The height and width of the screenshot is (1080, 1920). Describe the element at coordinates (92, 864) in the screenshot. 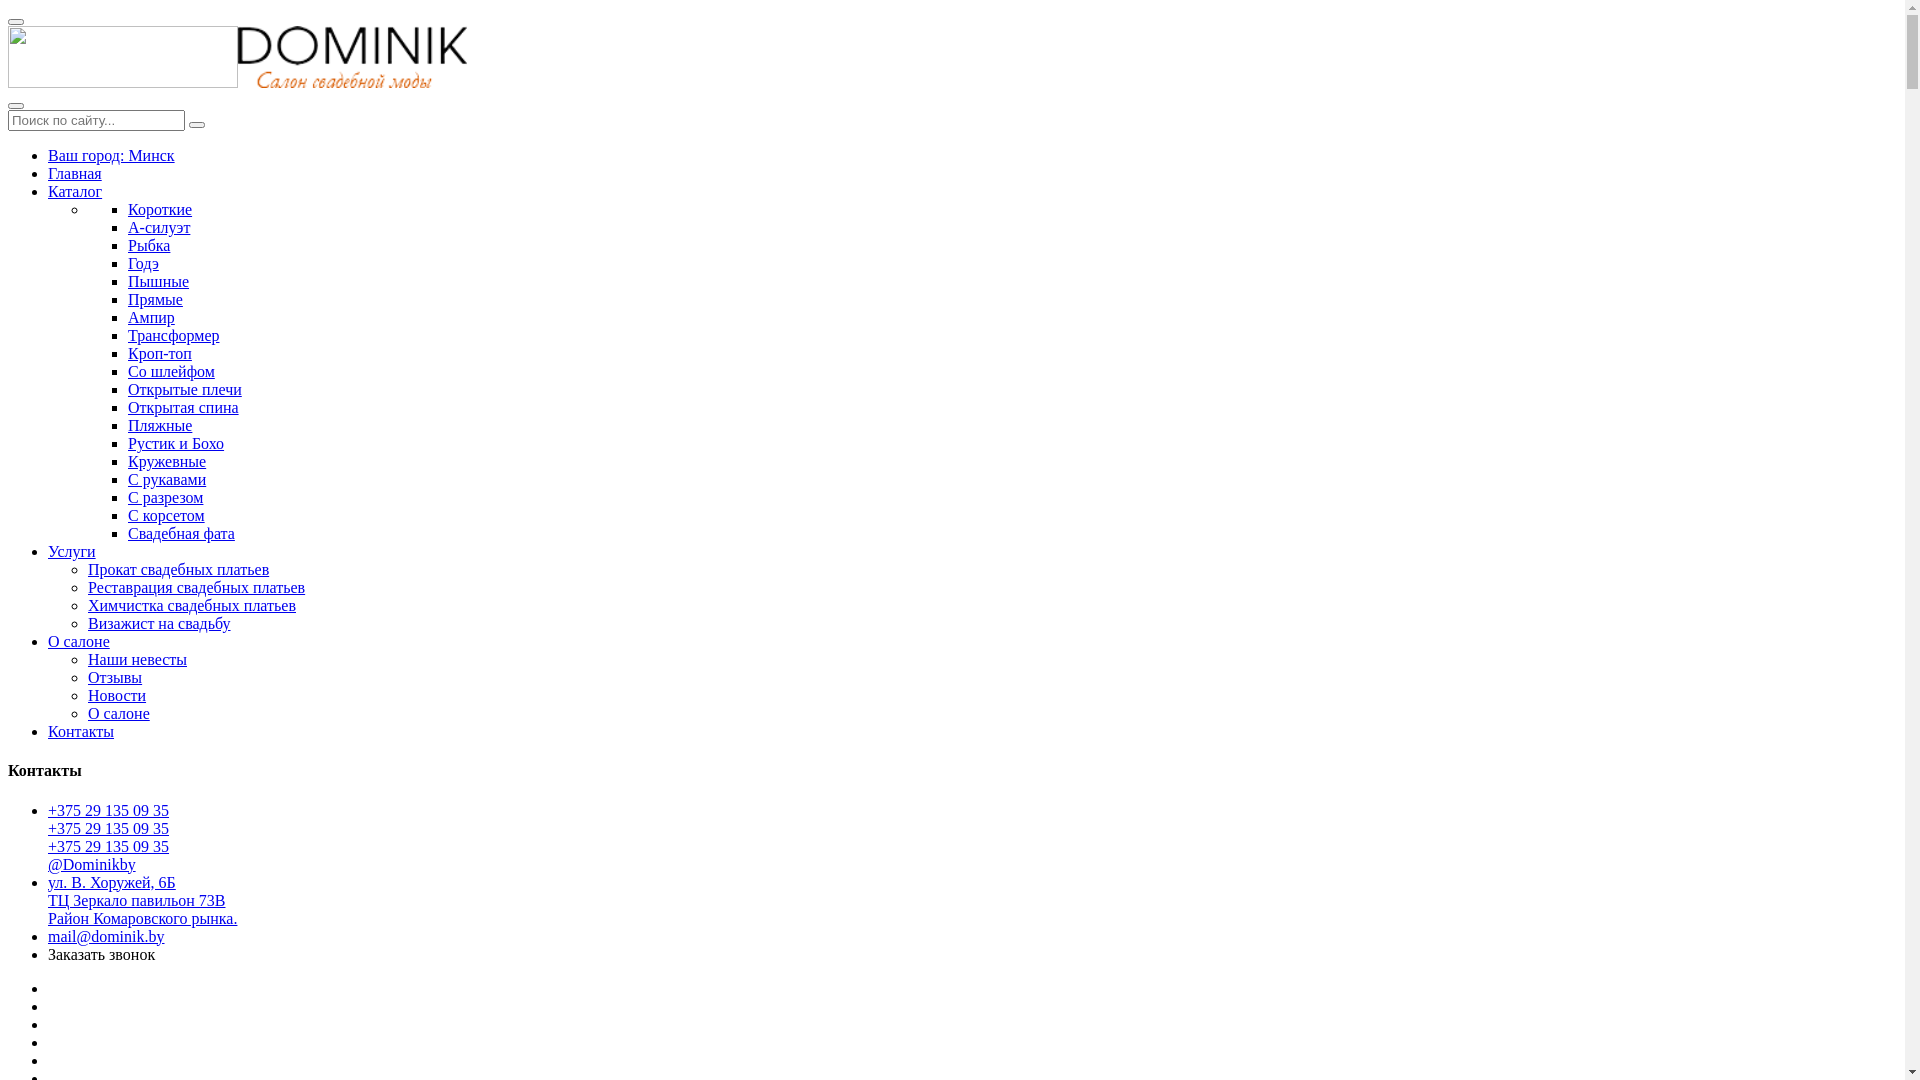

I see `@Dominikby` at that location.